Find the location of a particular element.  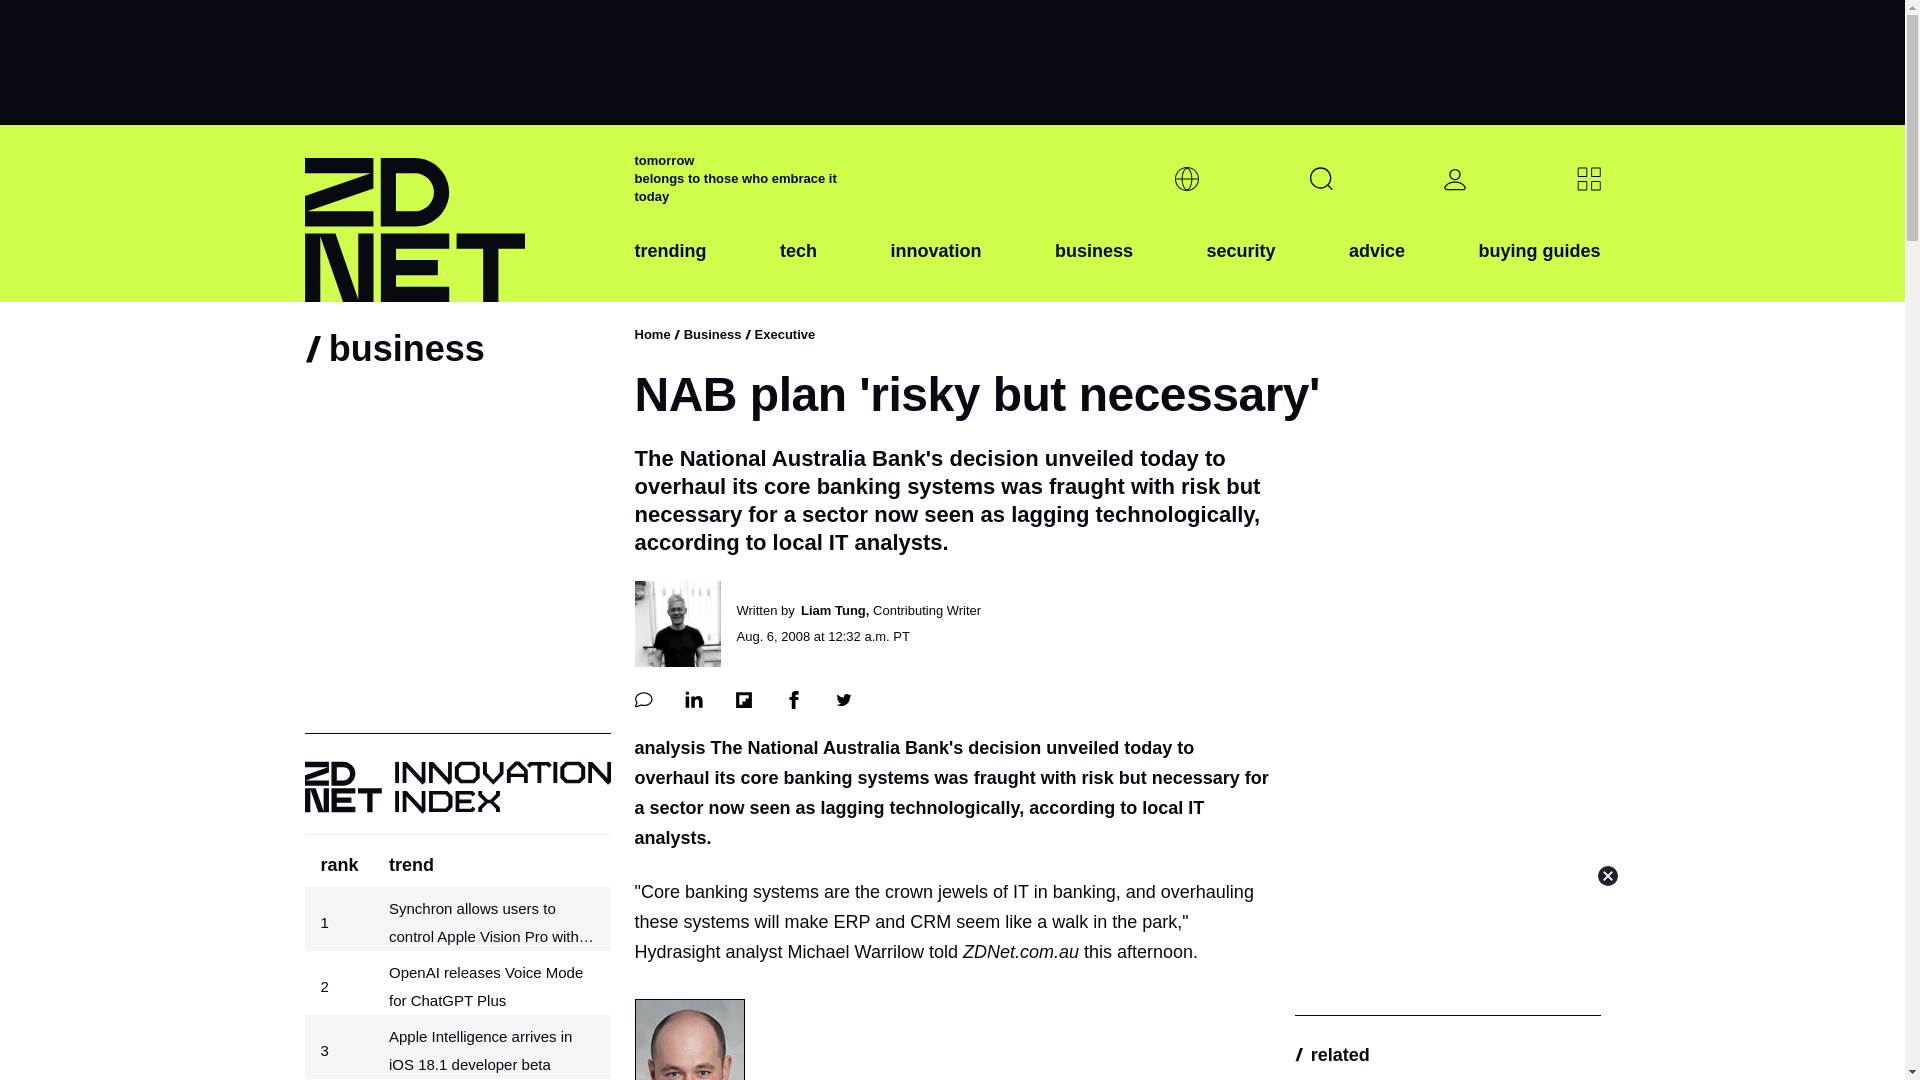

ZDNET is located at coordinates (456, 214).